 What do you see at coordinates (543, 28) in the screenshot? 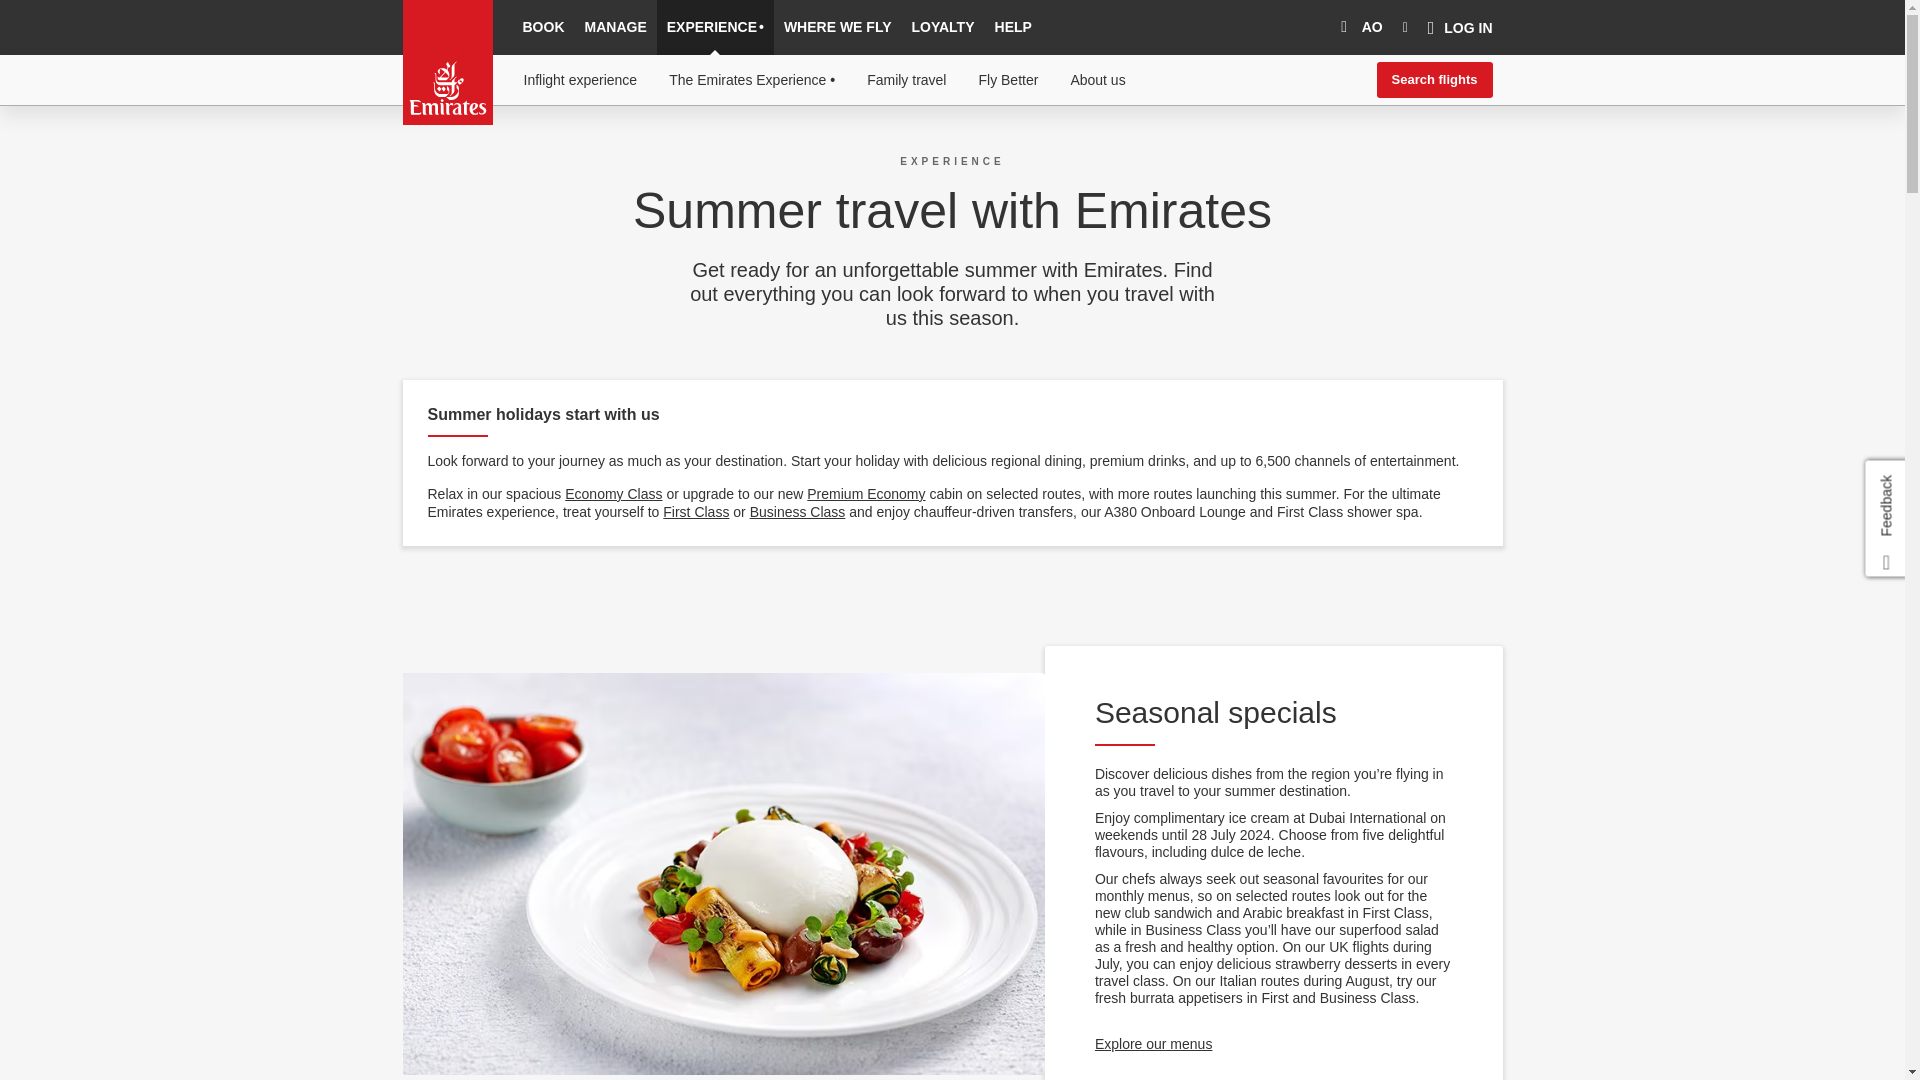
I see `BOOK` at bounding box center [543, 28].